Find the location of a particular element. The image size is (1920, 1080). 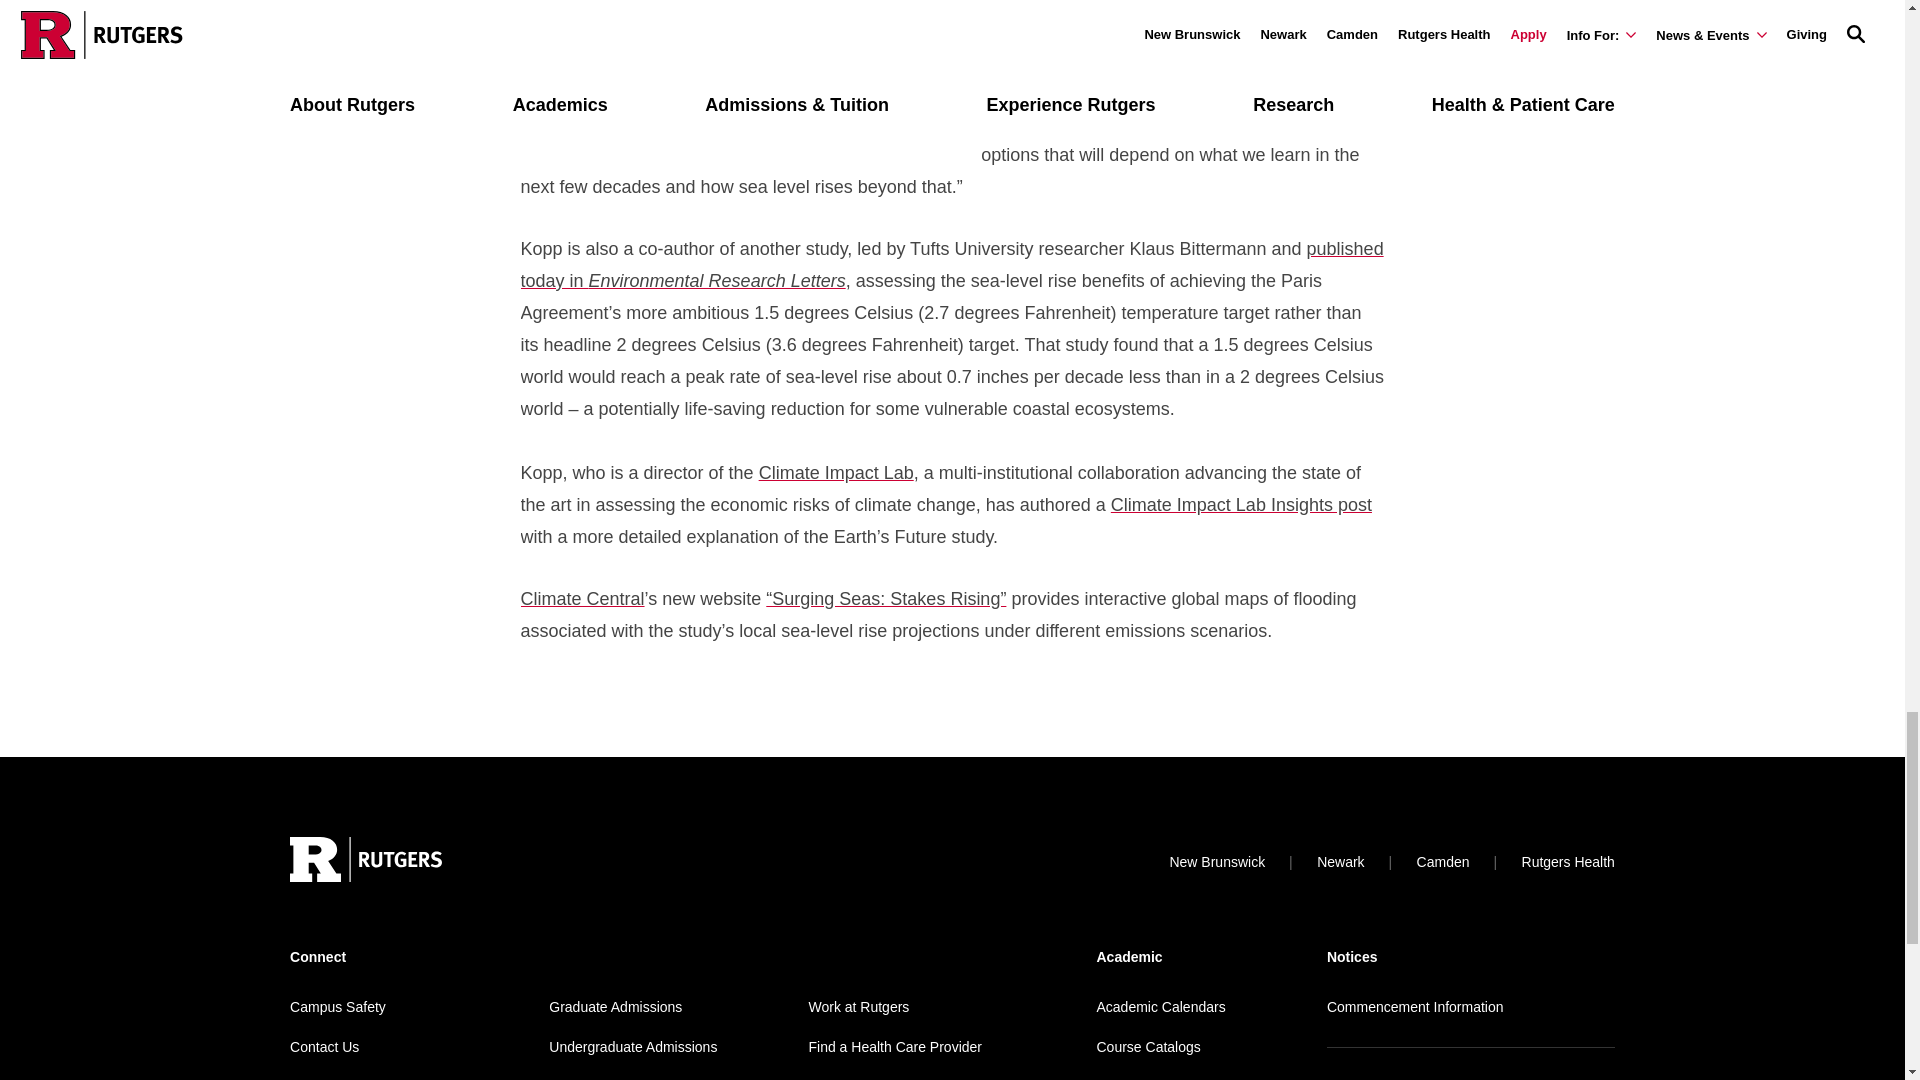

Course Catalogs is located at coordinates (1148, 1046).